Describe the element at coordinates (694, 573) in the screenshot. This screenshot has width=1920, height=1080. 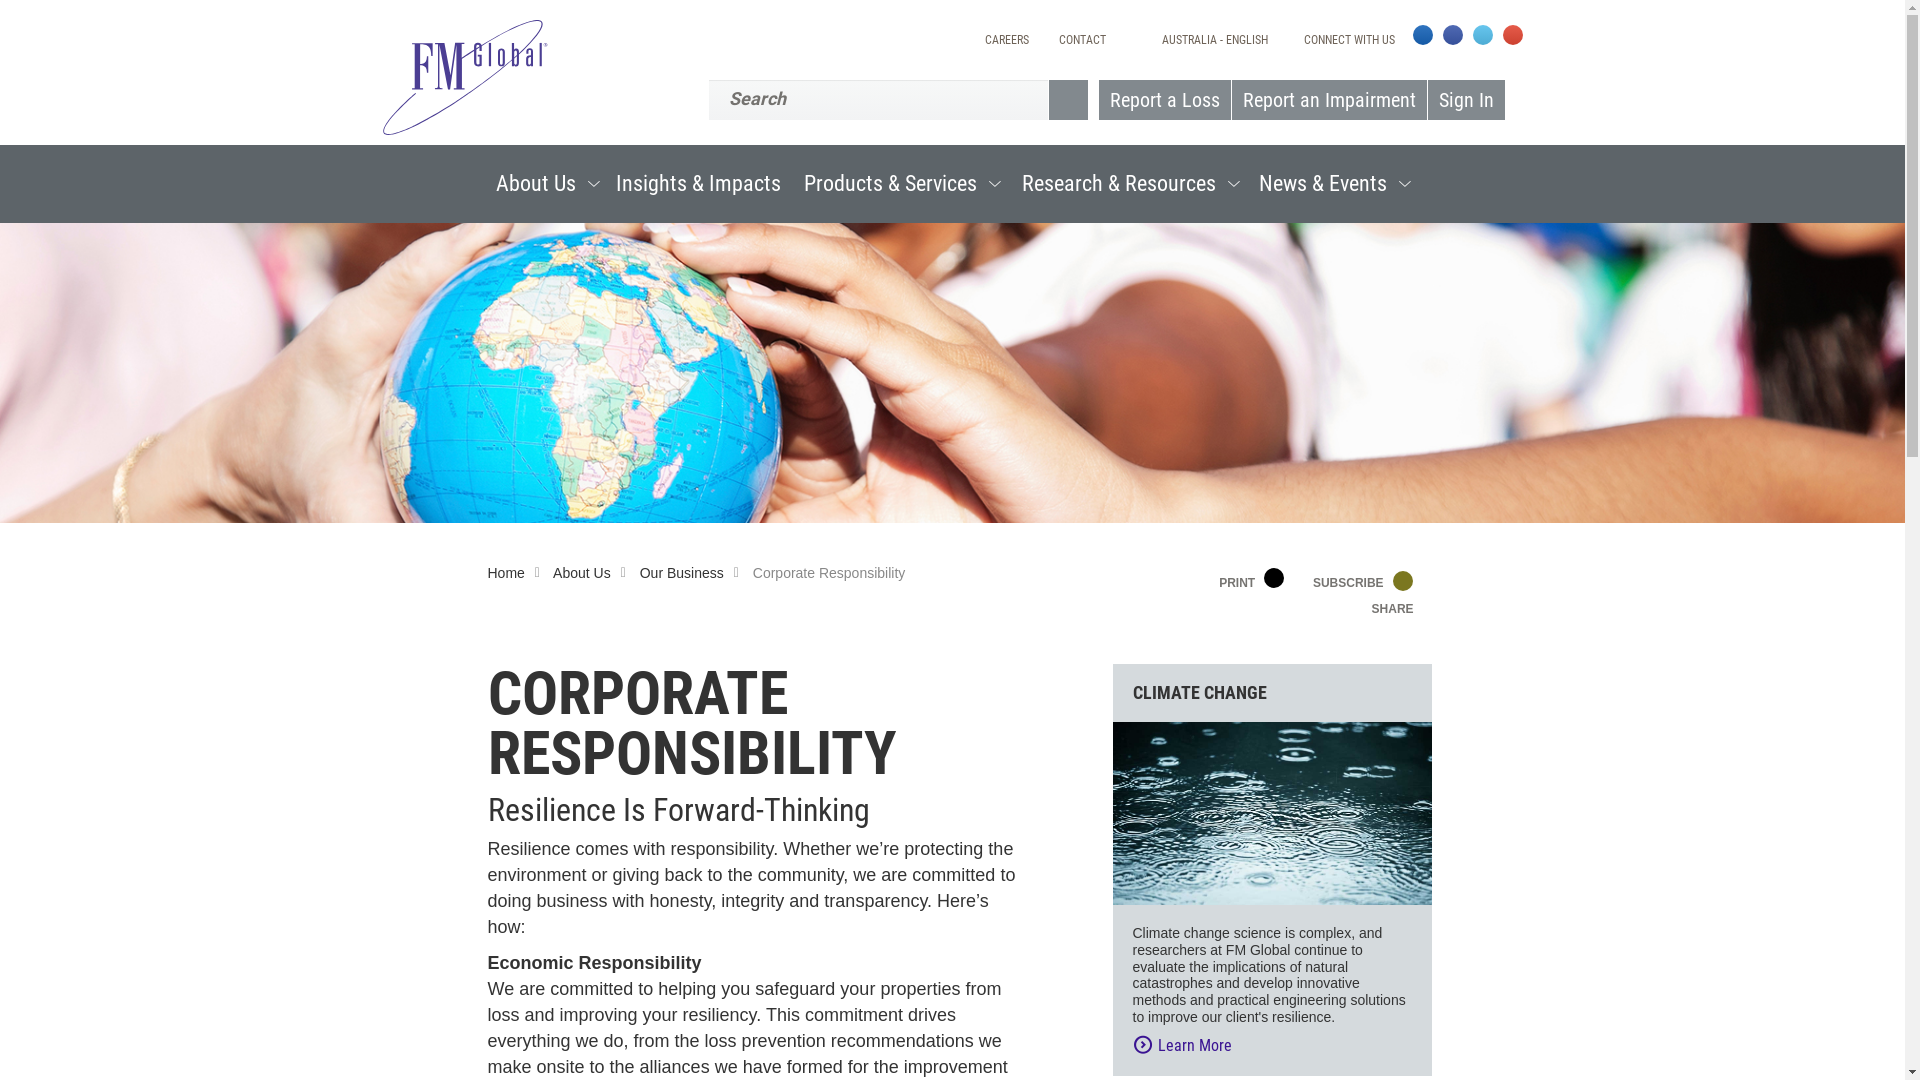
I see `Our Business` at that location.